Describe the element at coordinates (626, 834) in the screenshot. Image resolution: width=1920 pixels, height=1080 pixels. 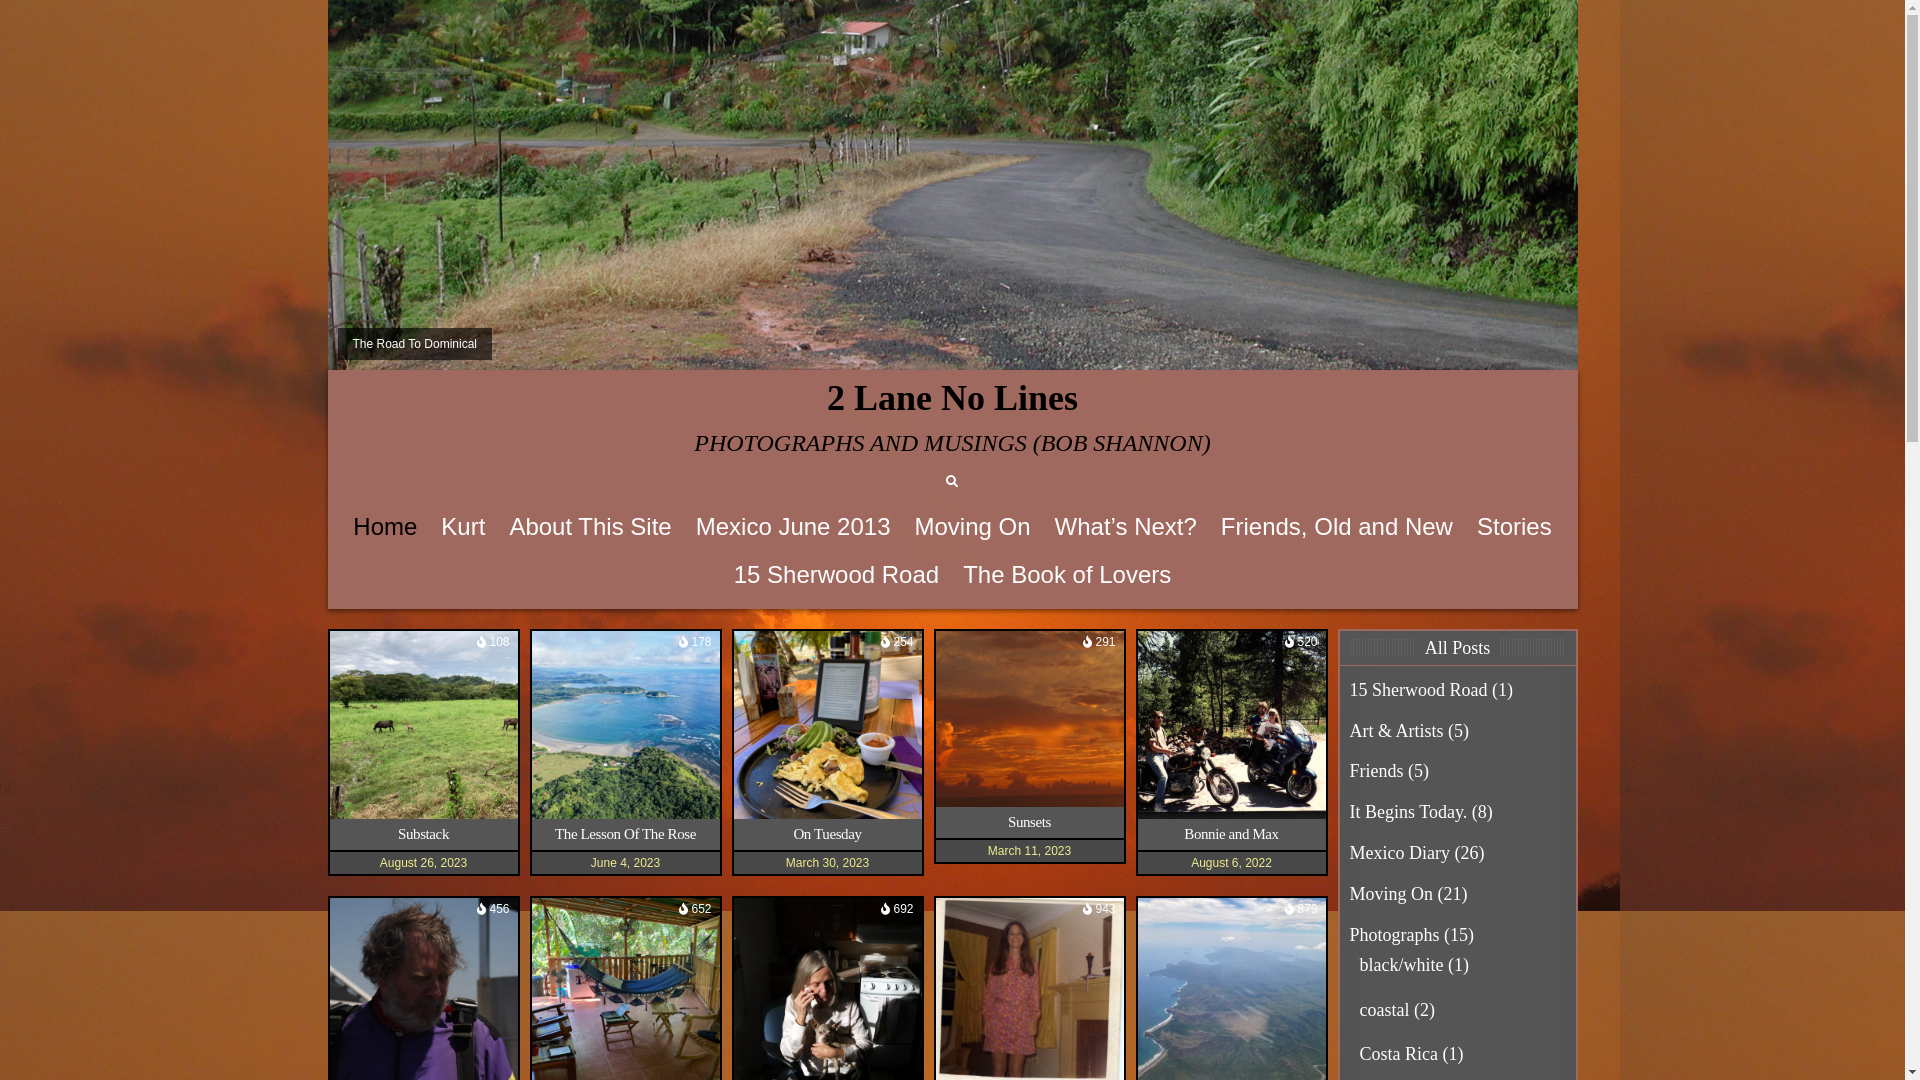
I see `The Lesson Of The Rose` at that location.